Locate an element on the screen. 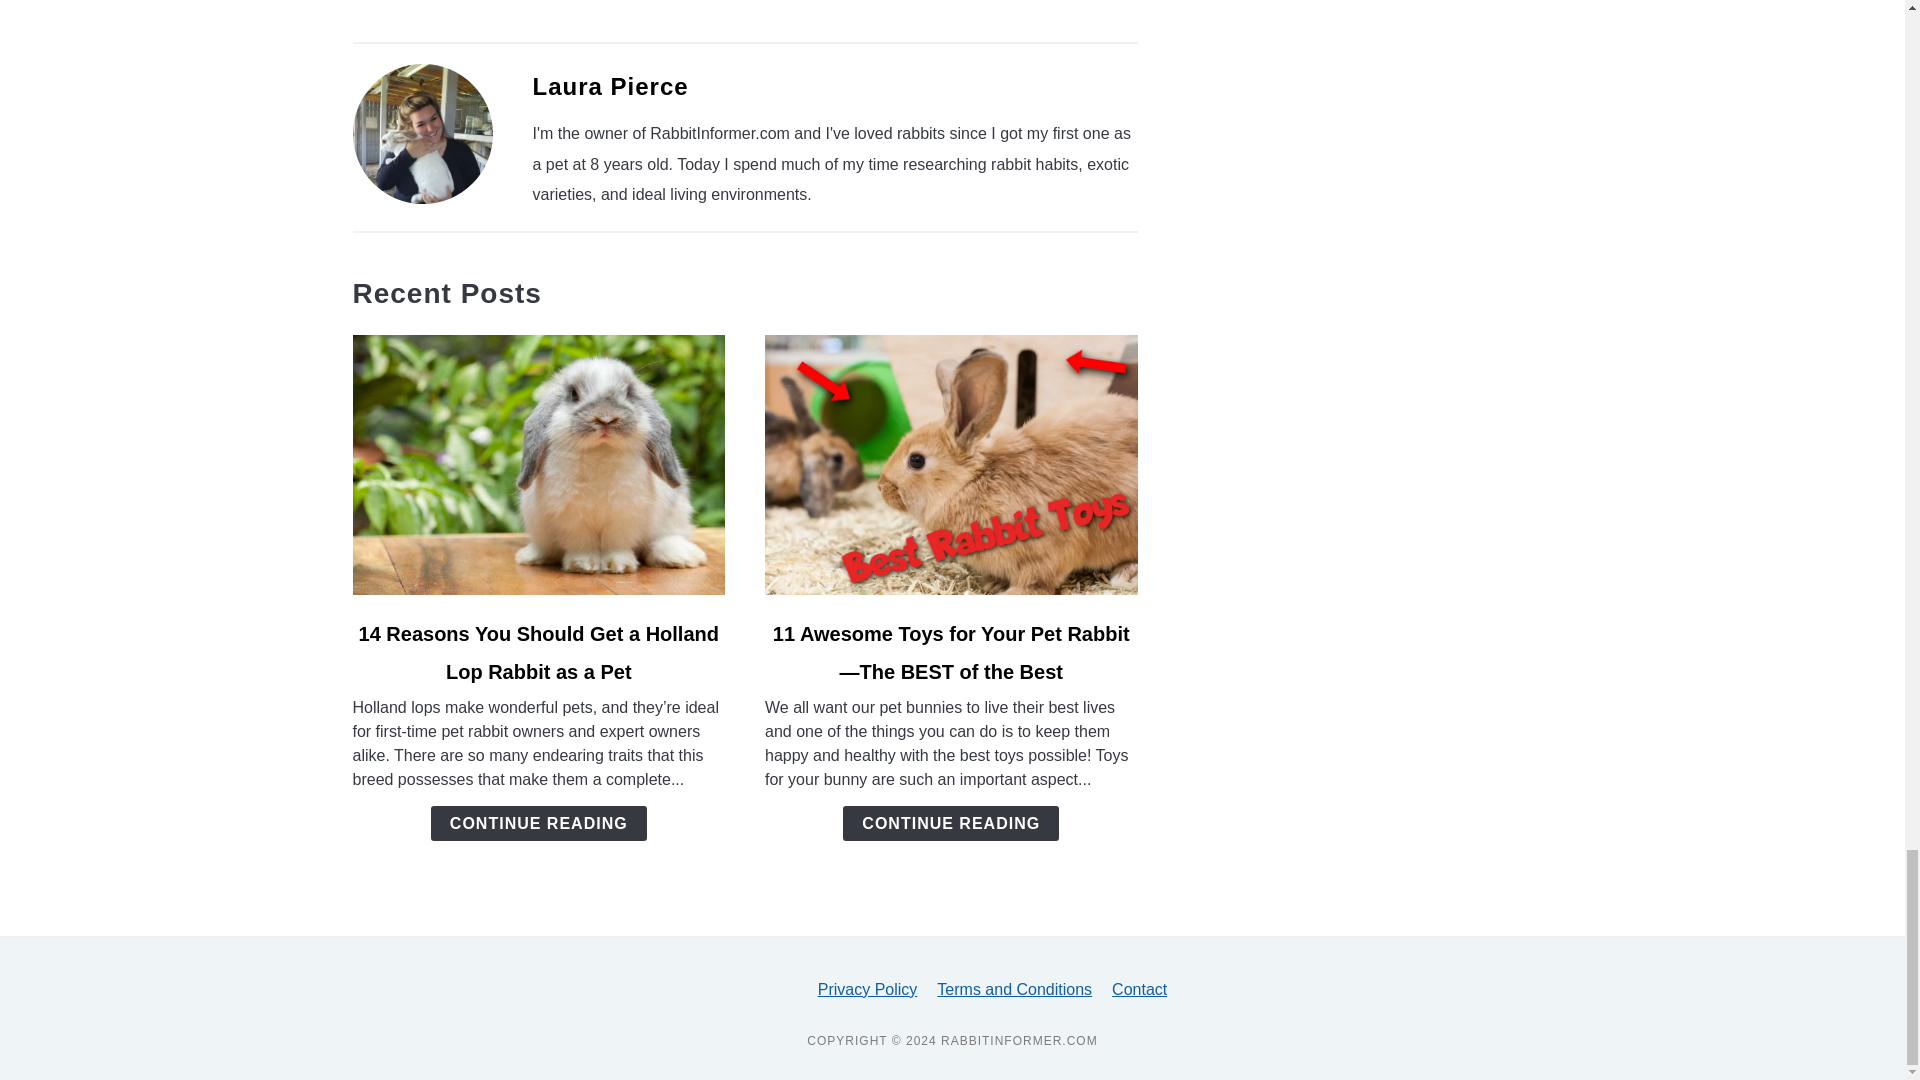 This screenshot has height=1080, width=1920. Privacy Policy is located at coordinates (867, 988).